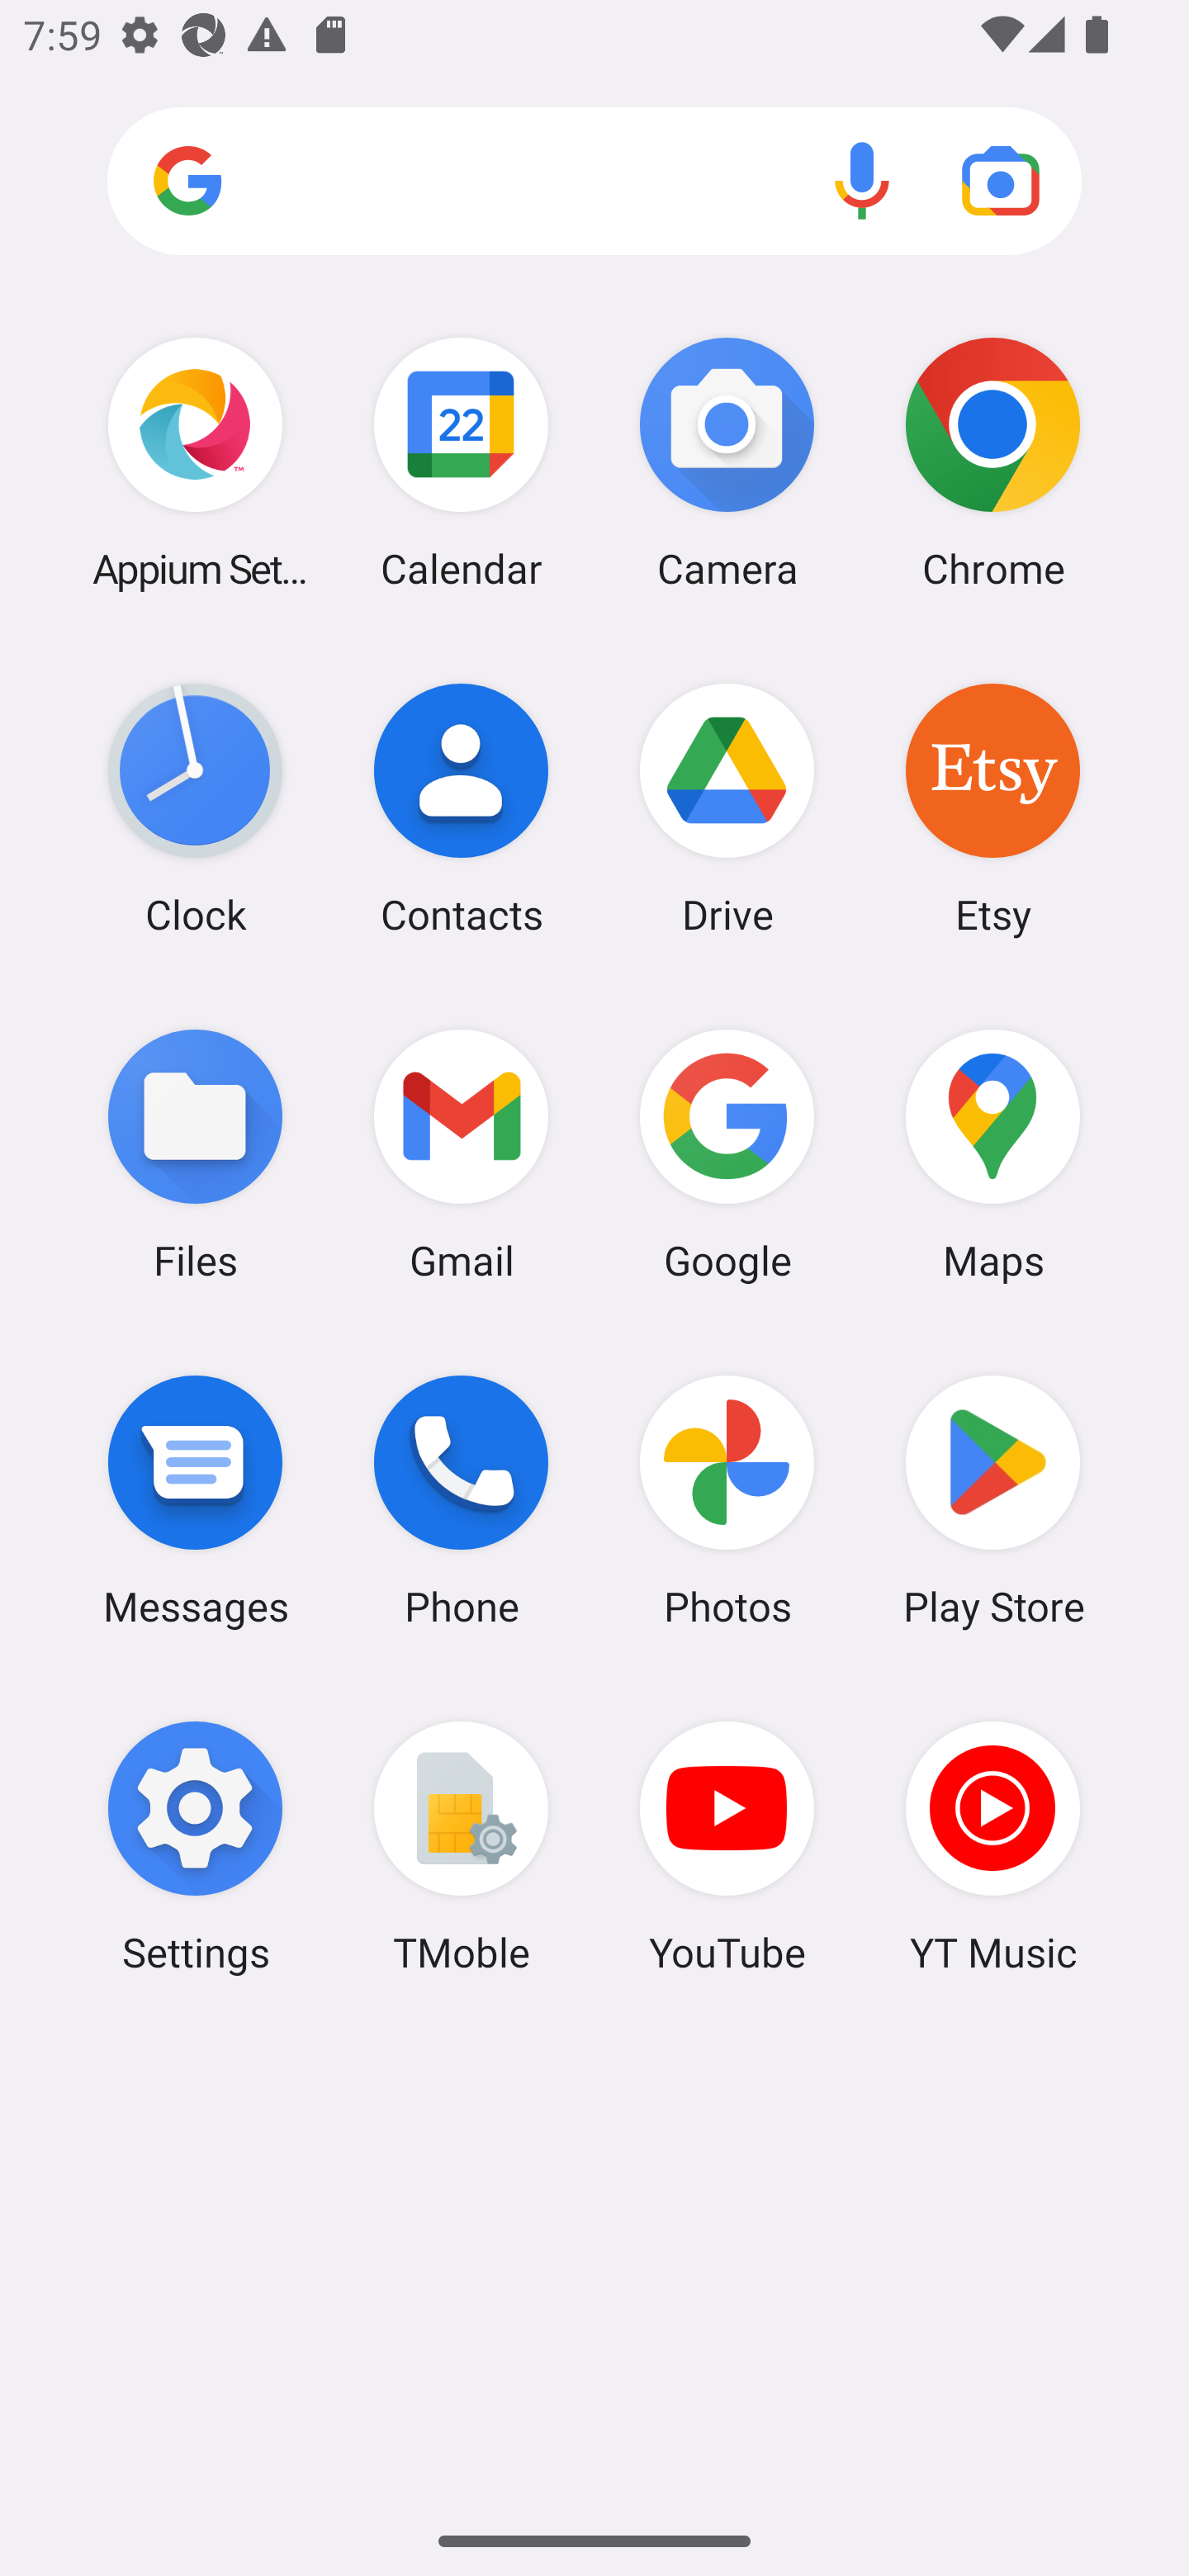 This screenshot has height=2576, width=1189. What do you see at coordinates (862, 180) in the screenshot?
I see `Voice search` at bounding box center [862, 180].